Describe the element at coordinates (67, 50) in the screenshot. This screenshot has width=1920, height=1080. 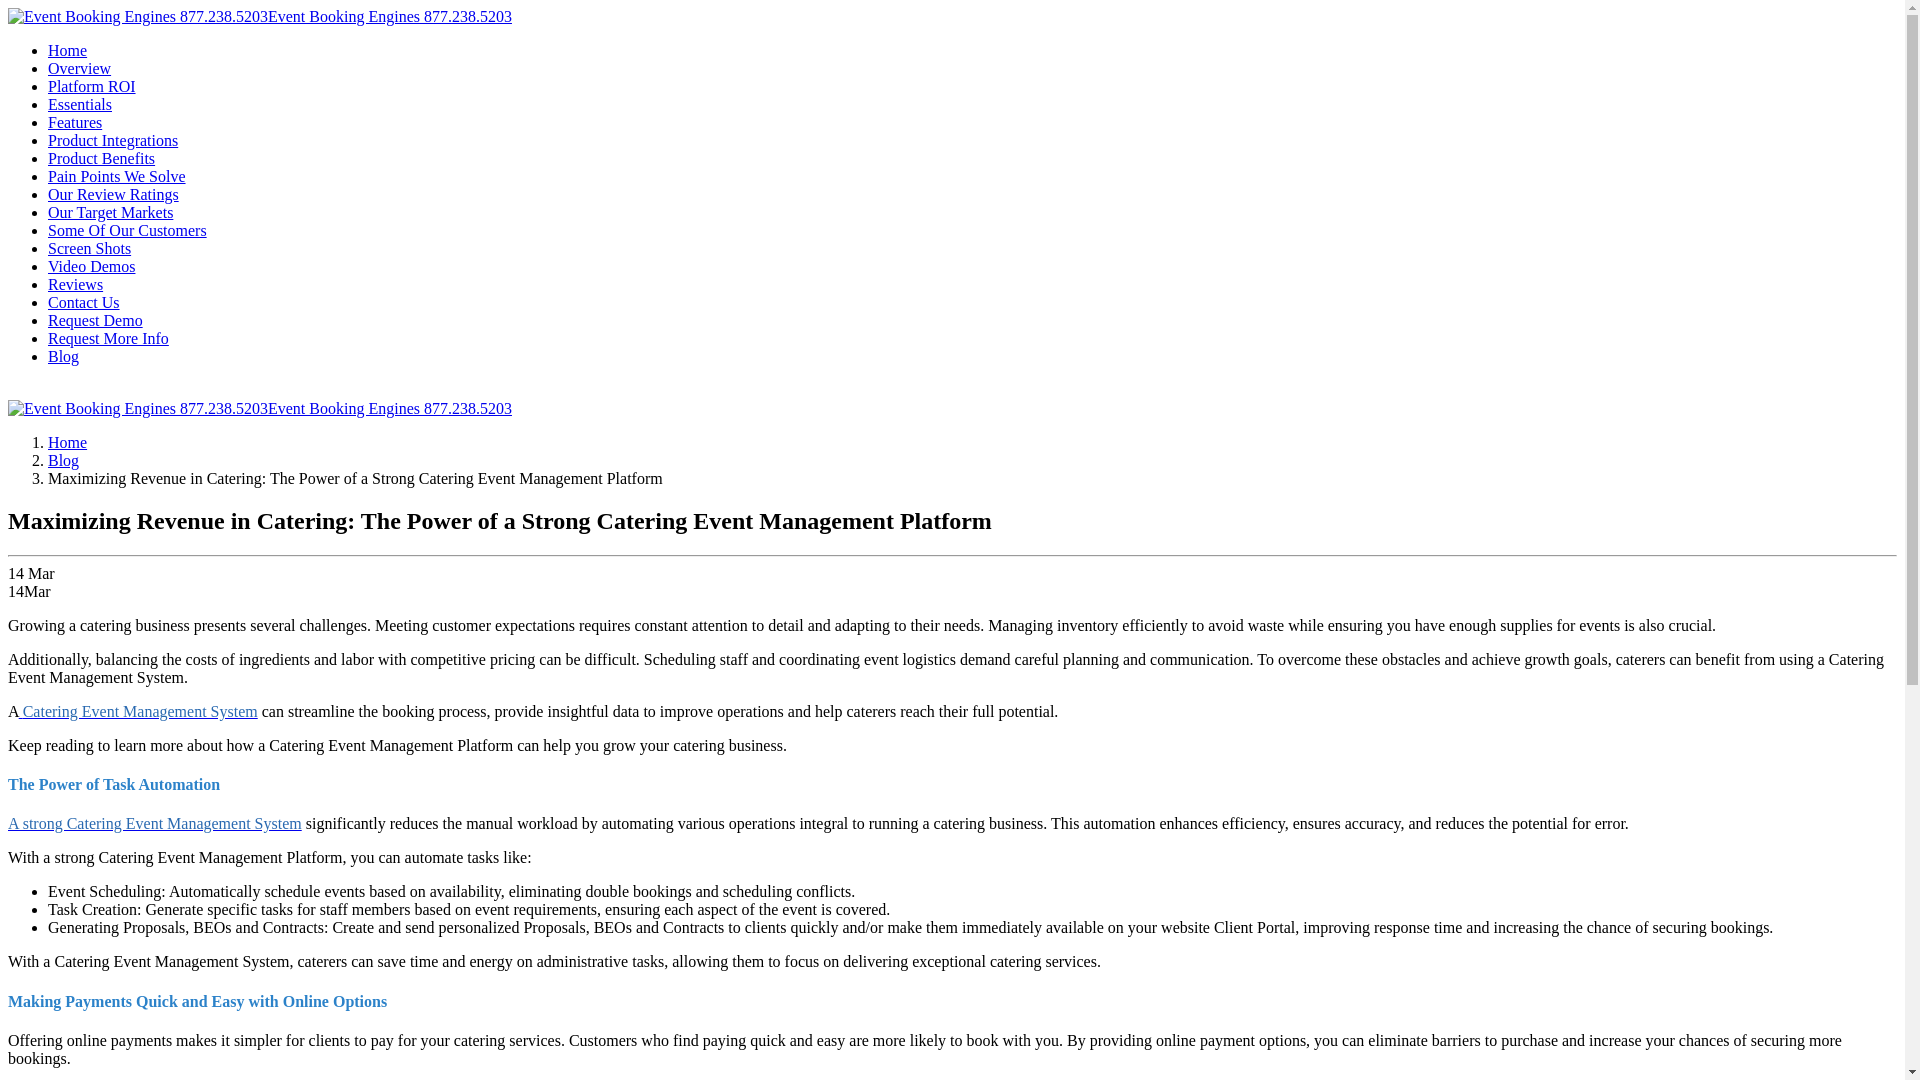
I see `Home` at that location.